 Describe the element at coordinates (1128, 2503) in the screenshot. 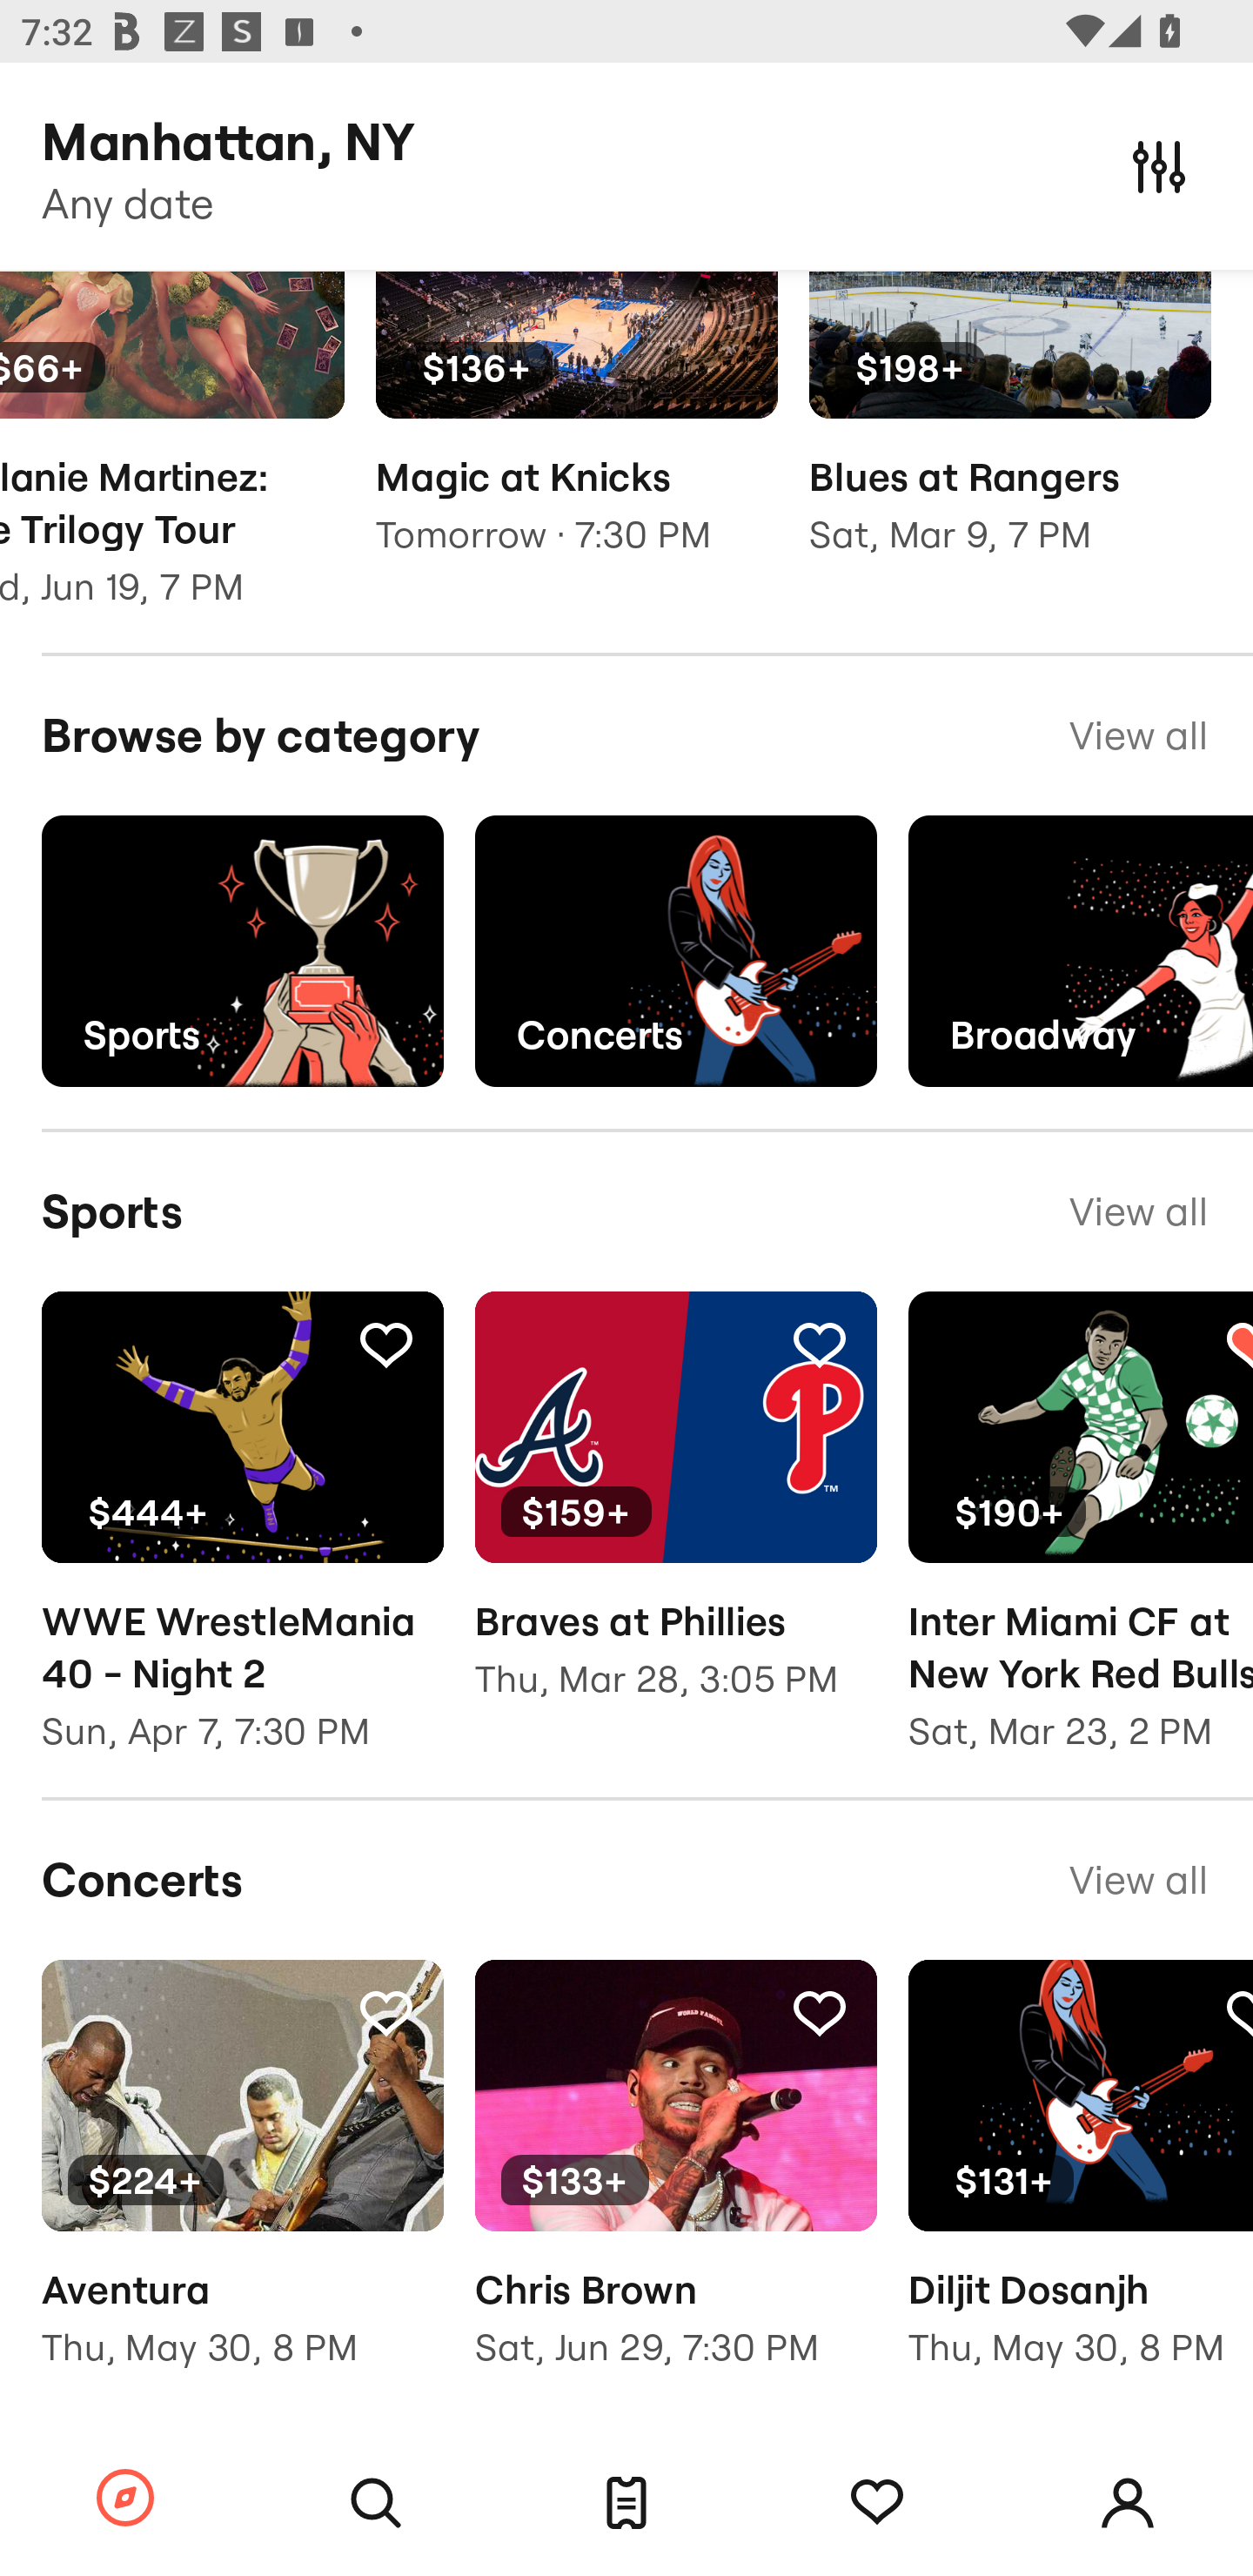

I see `Account` at that location.